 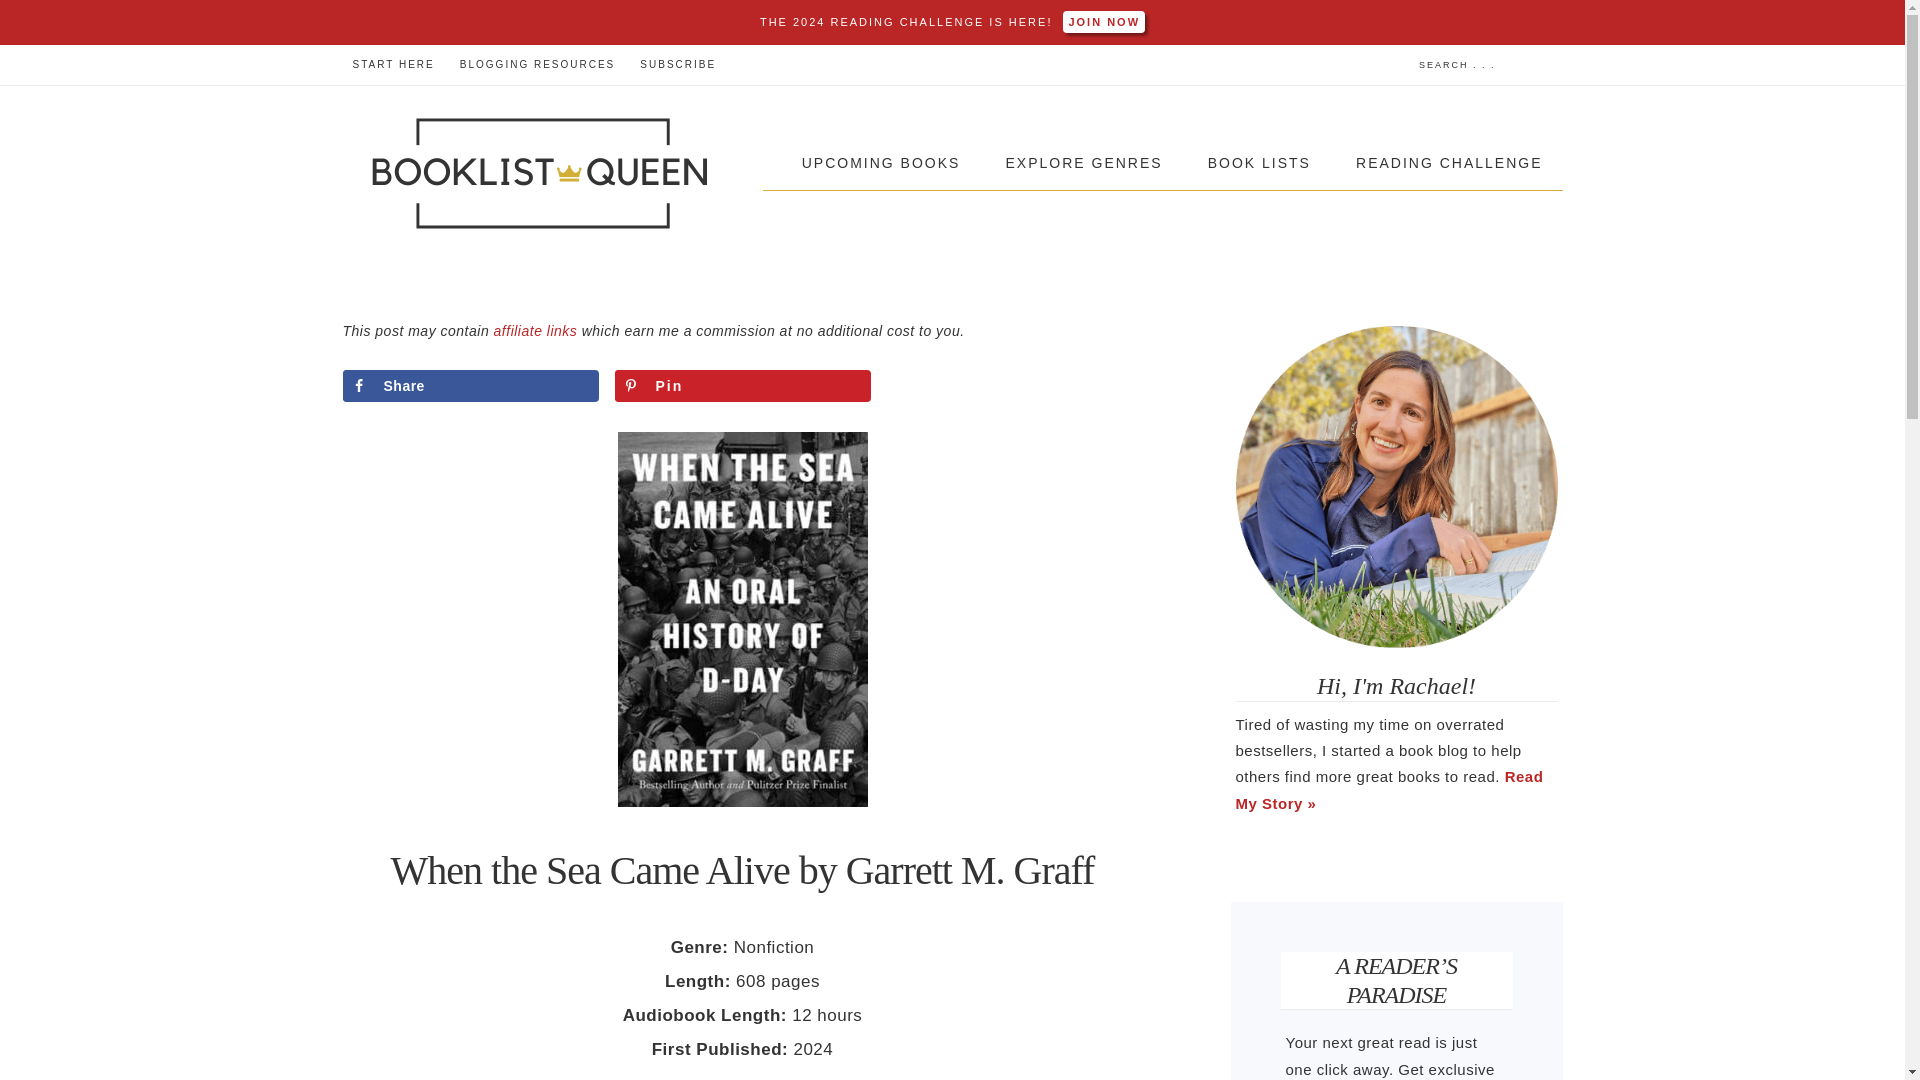 What do you see at coordinates (1083, 163) in the screenshot?
I see `EXPLORE GENRES` at bounding box center [1083, 163].